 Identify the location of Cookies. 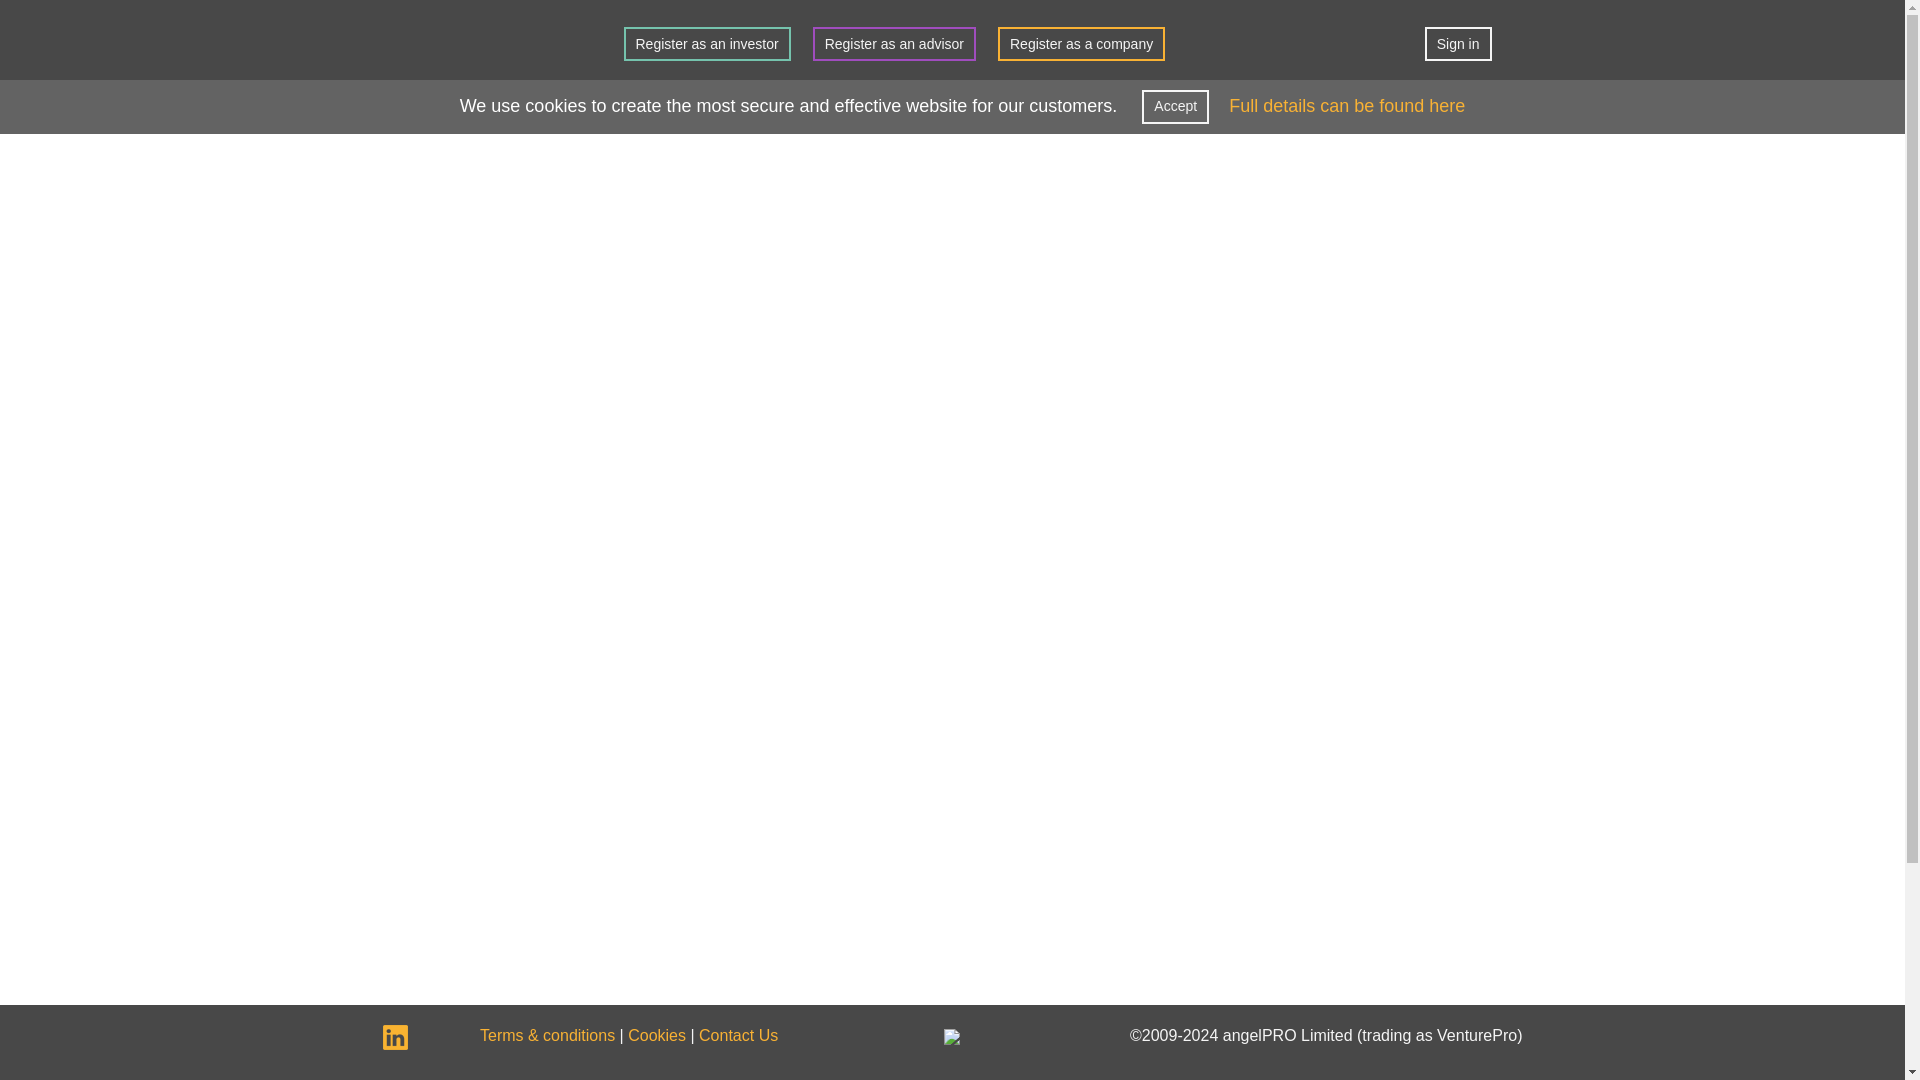
(656, 1036).